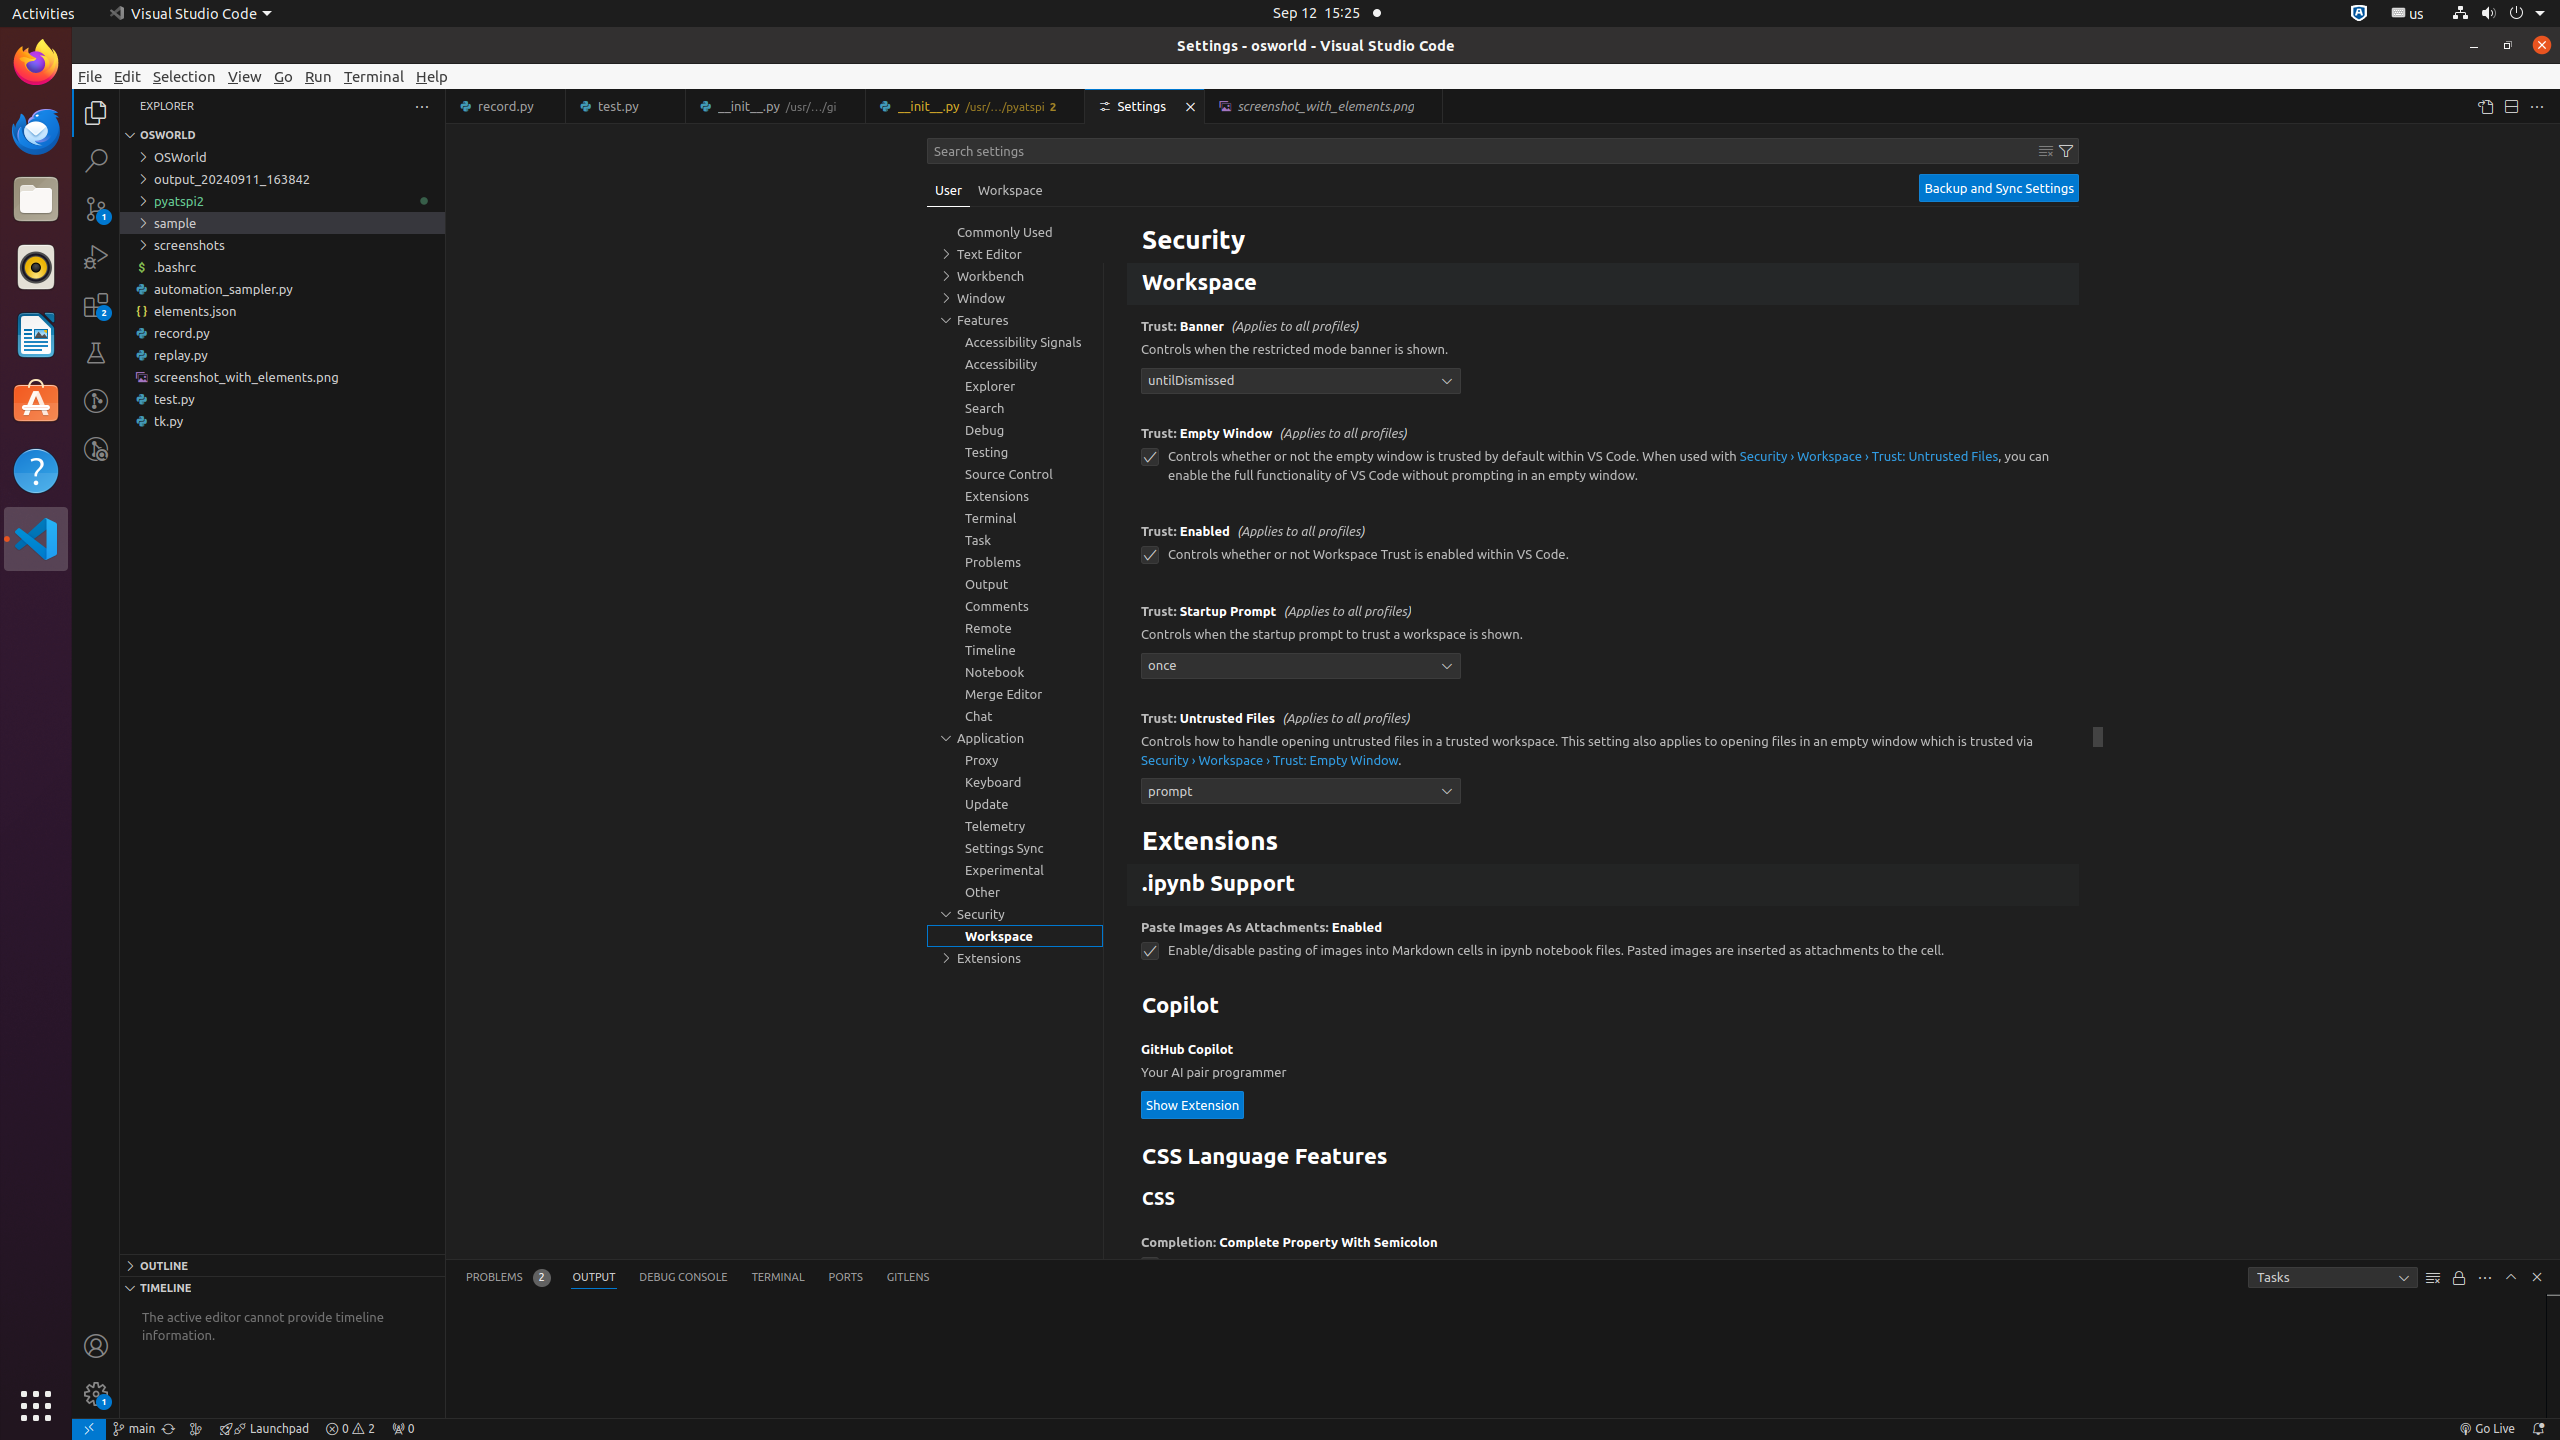 The image size is (2560, 1440). Describe the element at coordinates (282, 355) in the screenshot. I see `replay.py` at that location.